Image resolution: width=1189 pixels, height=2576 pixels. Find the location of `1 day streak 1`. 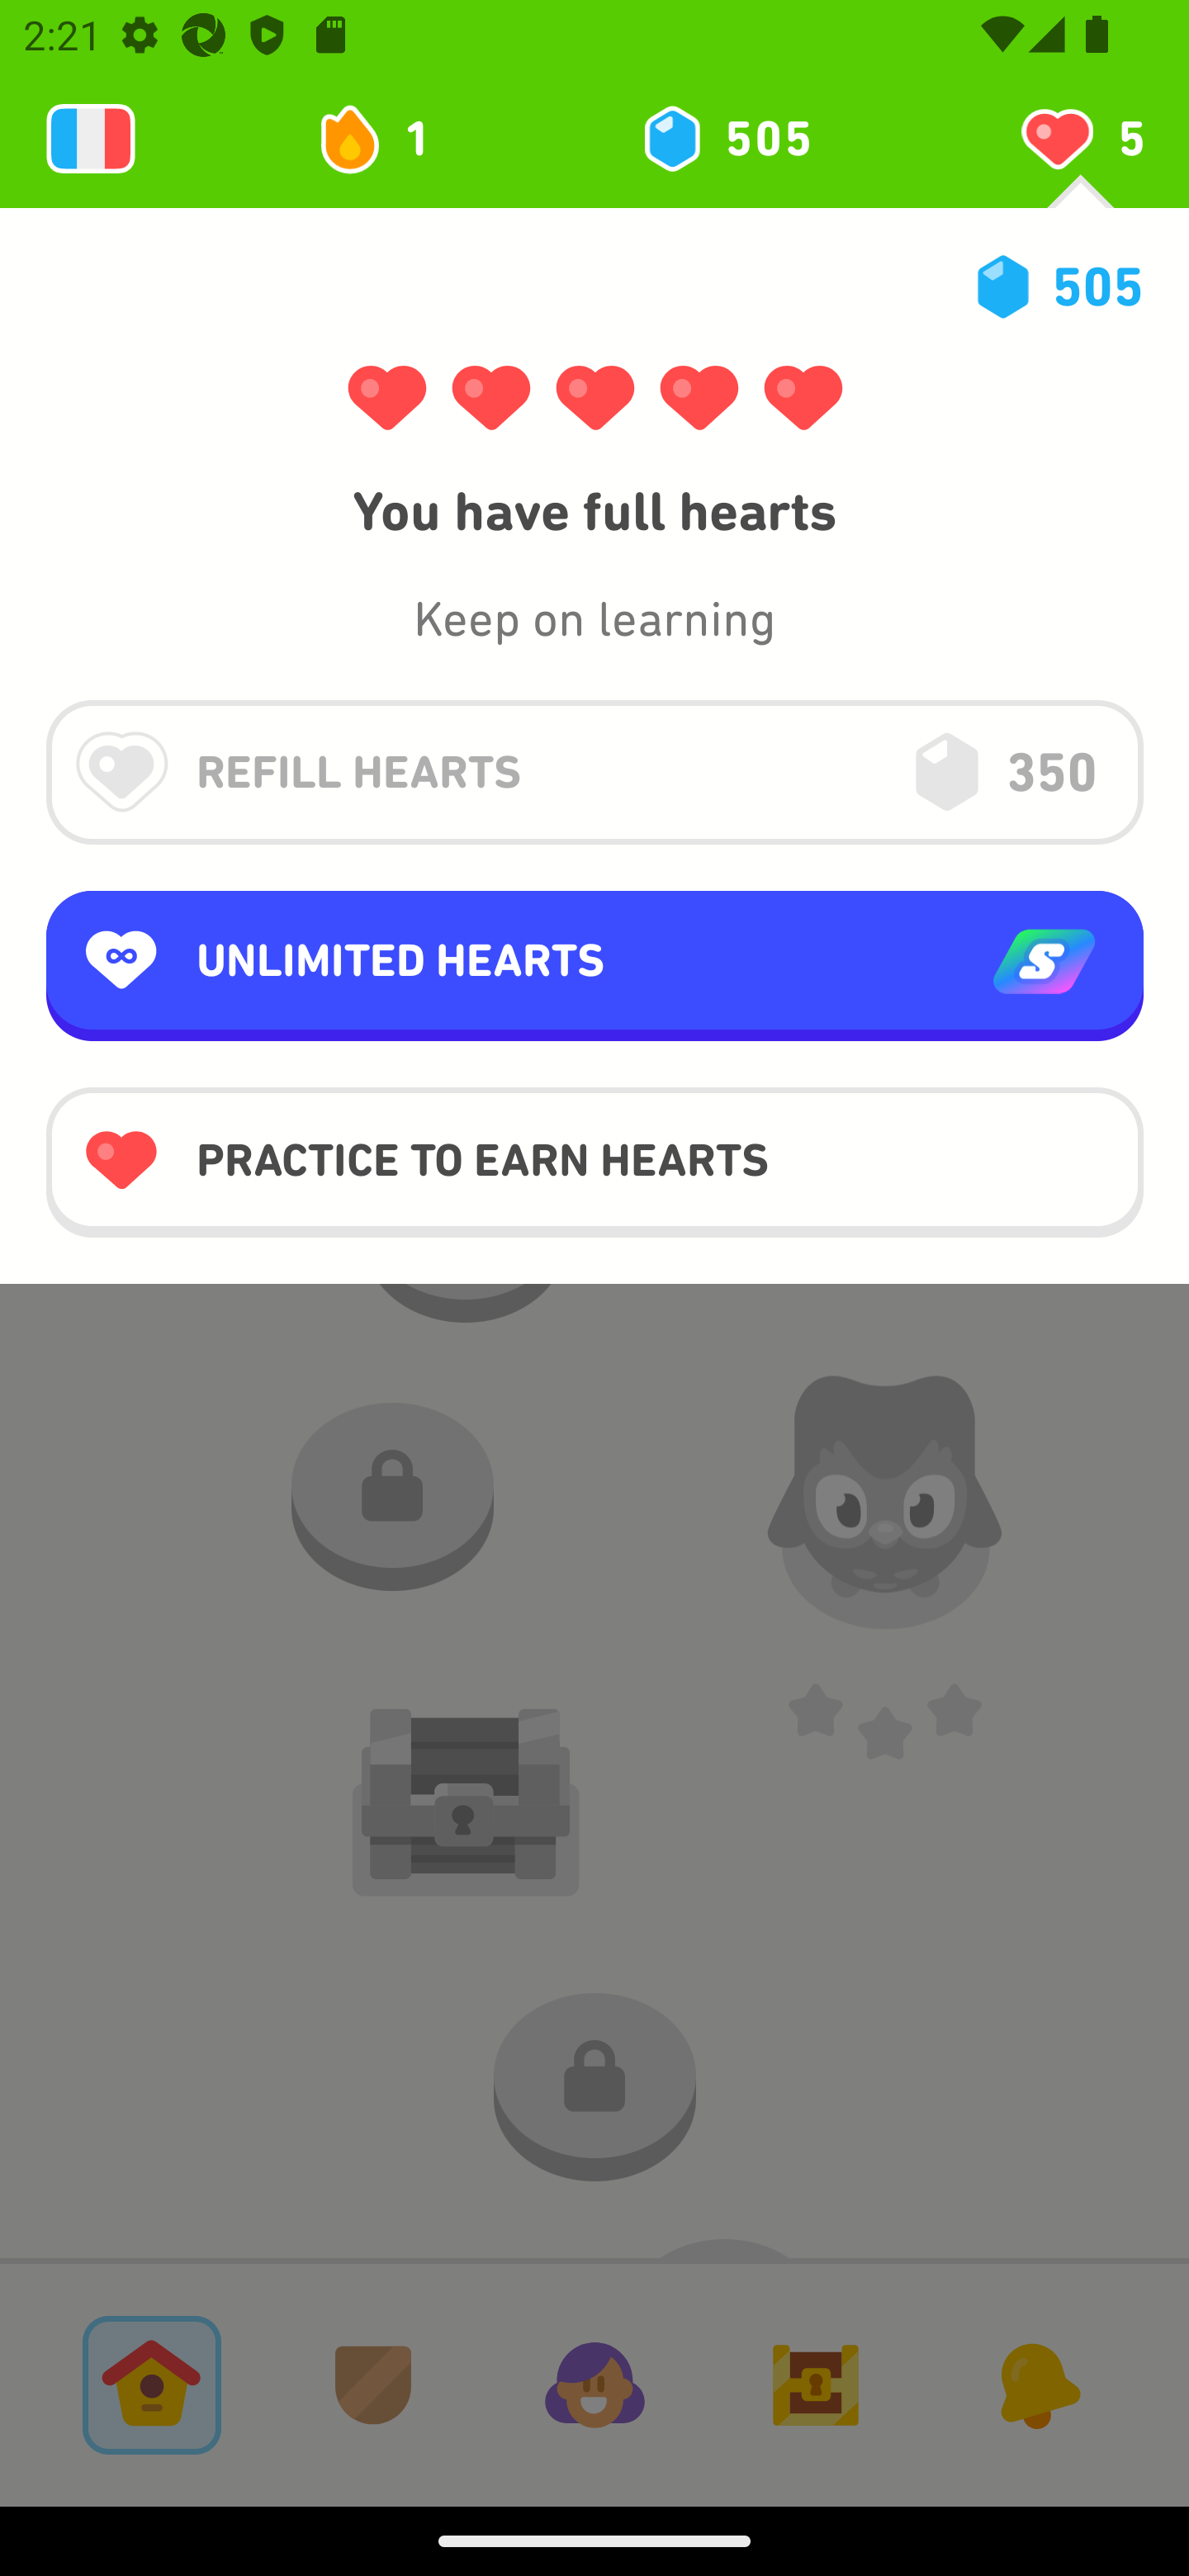

1 day streak 1 is located at coordinates (388, 139).